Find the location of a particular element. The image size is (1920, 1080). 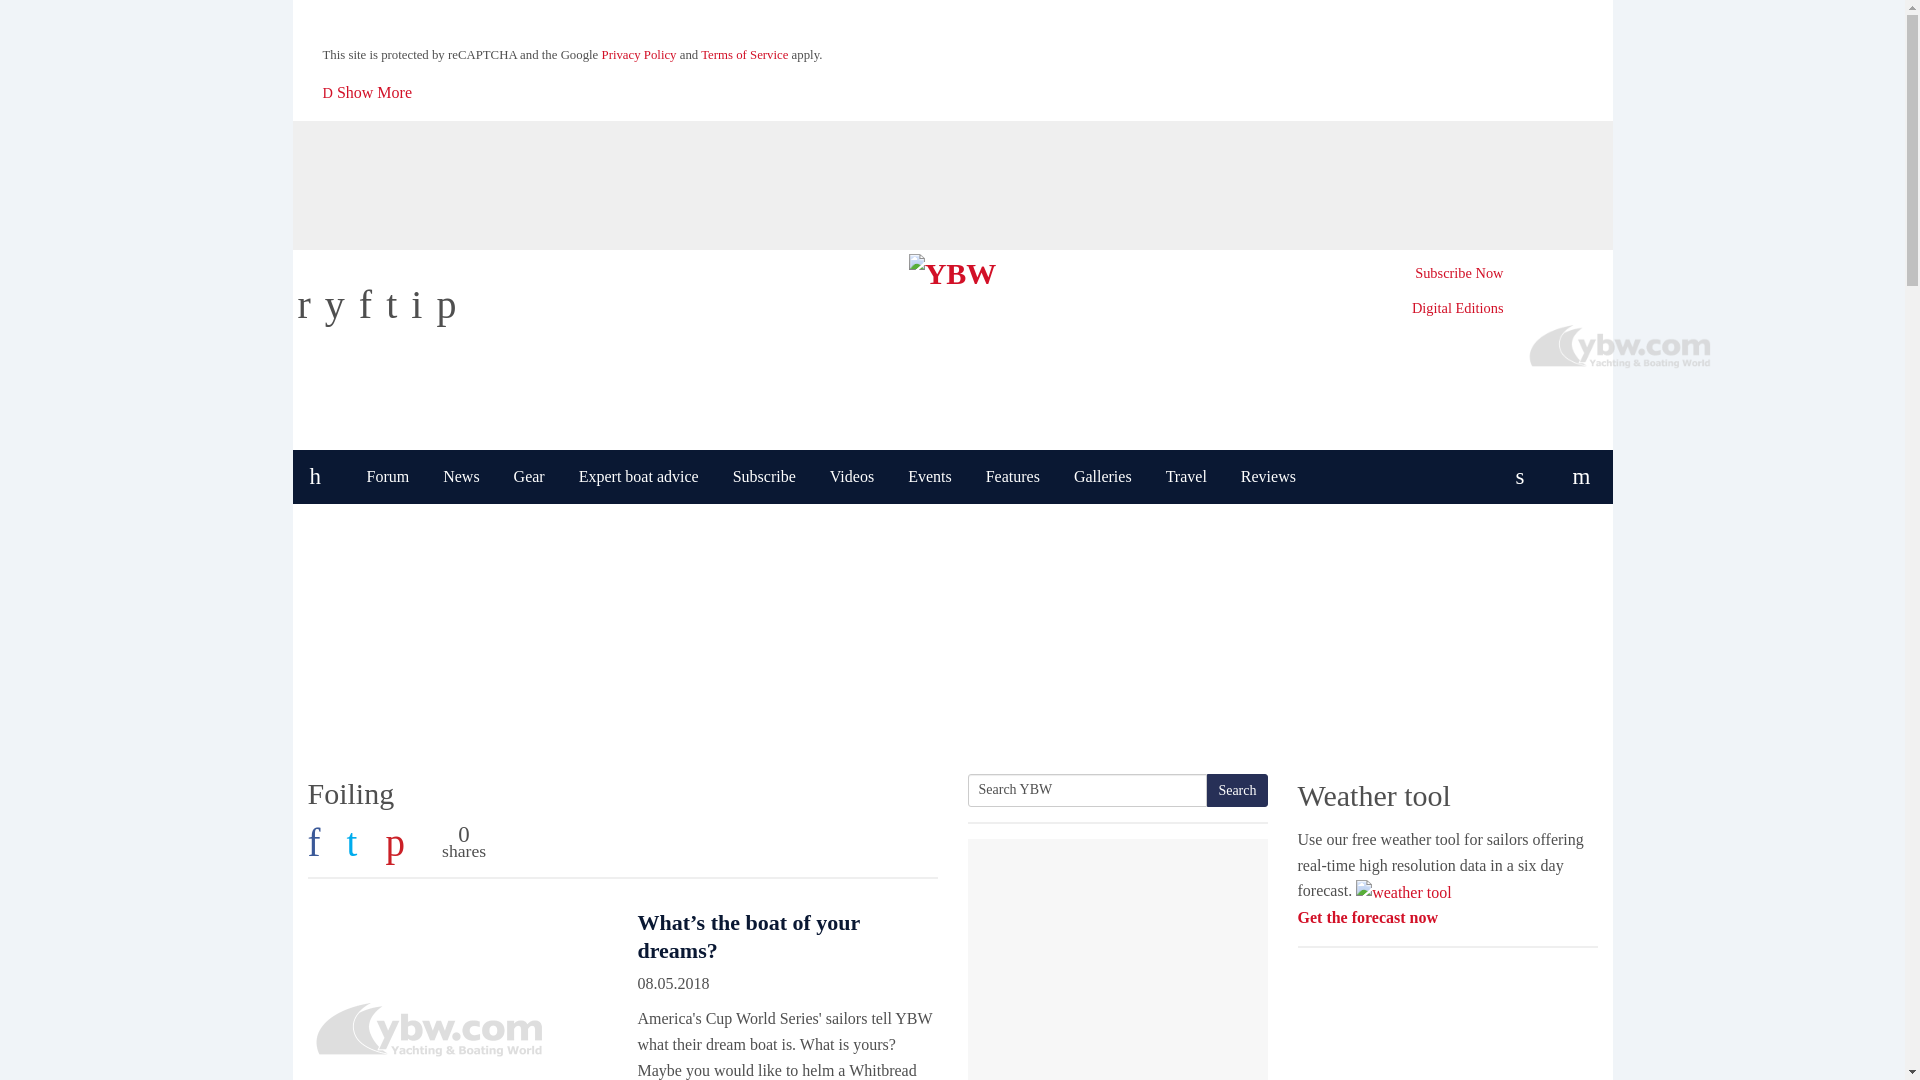

Digital Editions is located at coordinates (1457, 308).